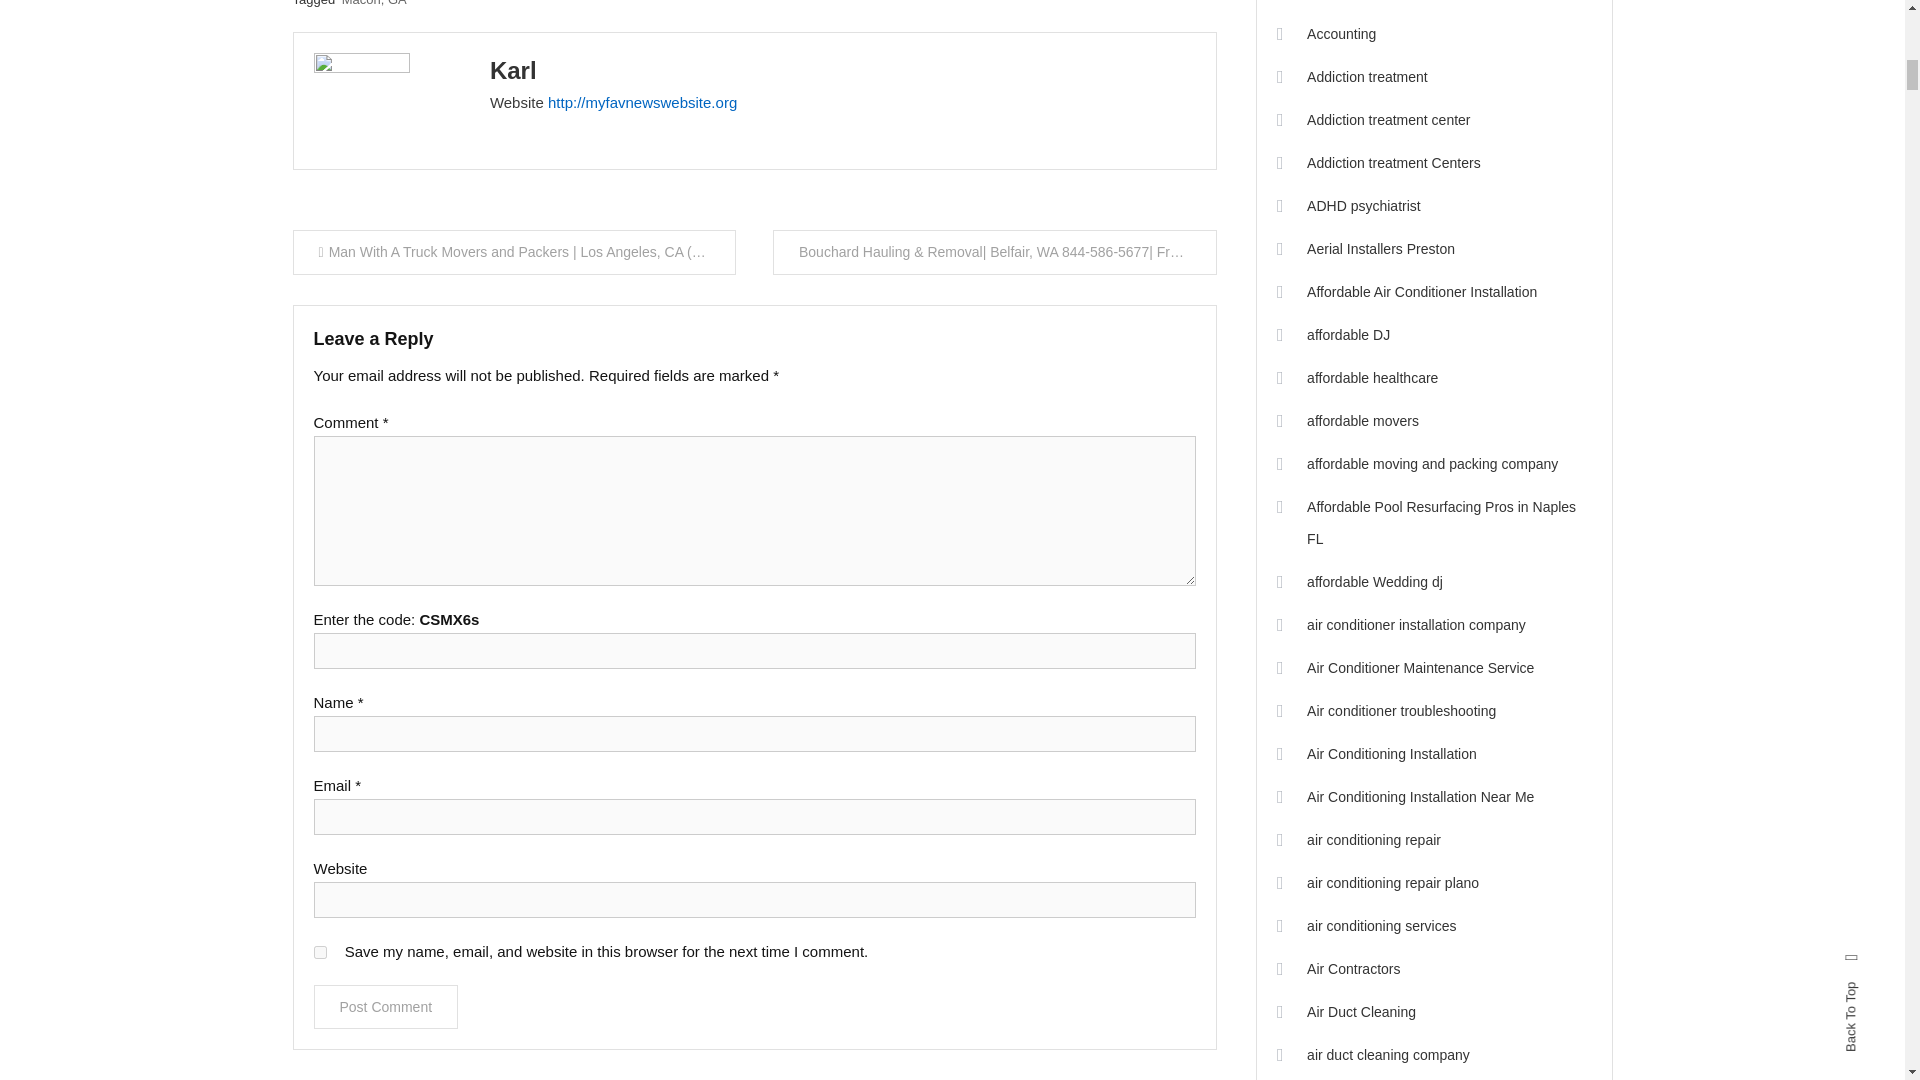  I want to click on yes, so click(320, 952).